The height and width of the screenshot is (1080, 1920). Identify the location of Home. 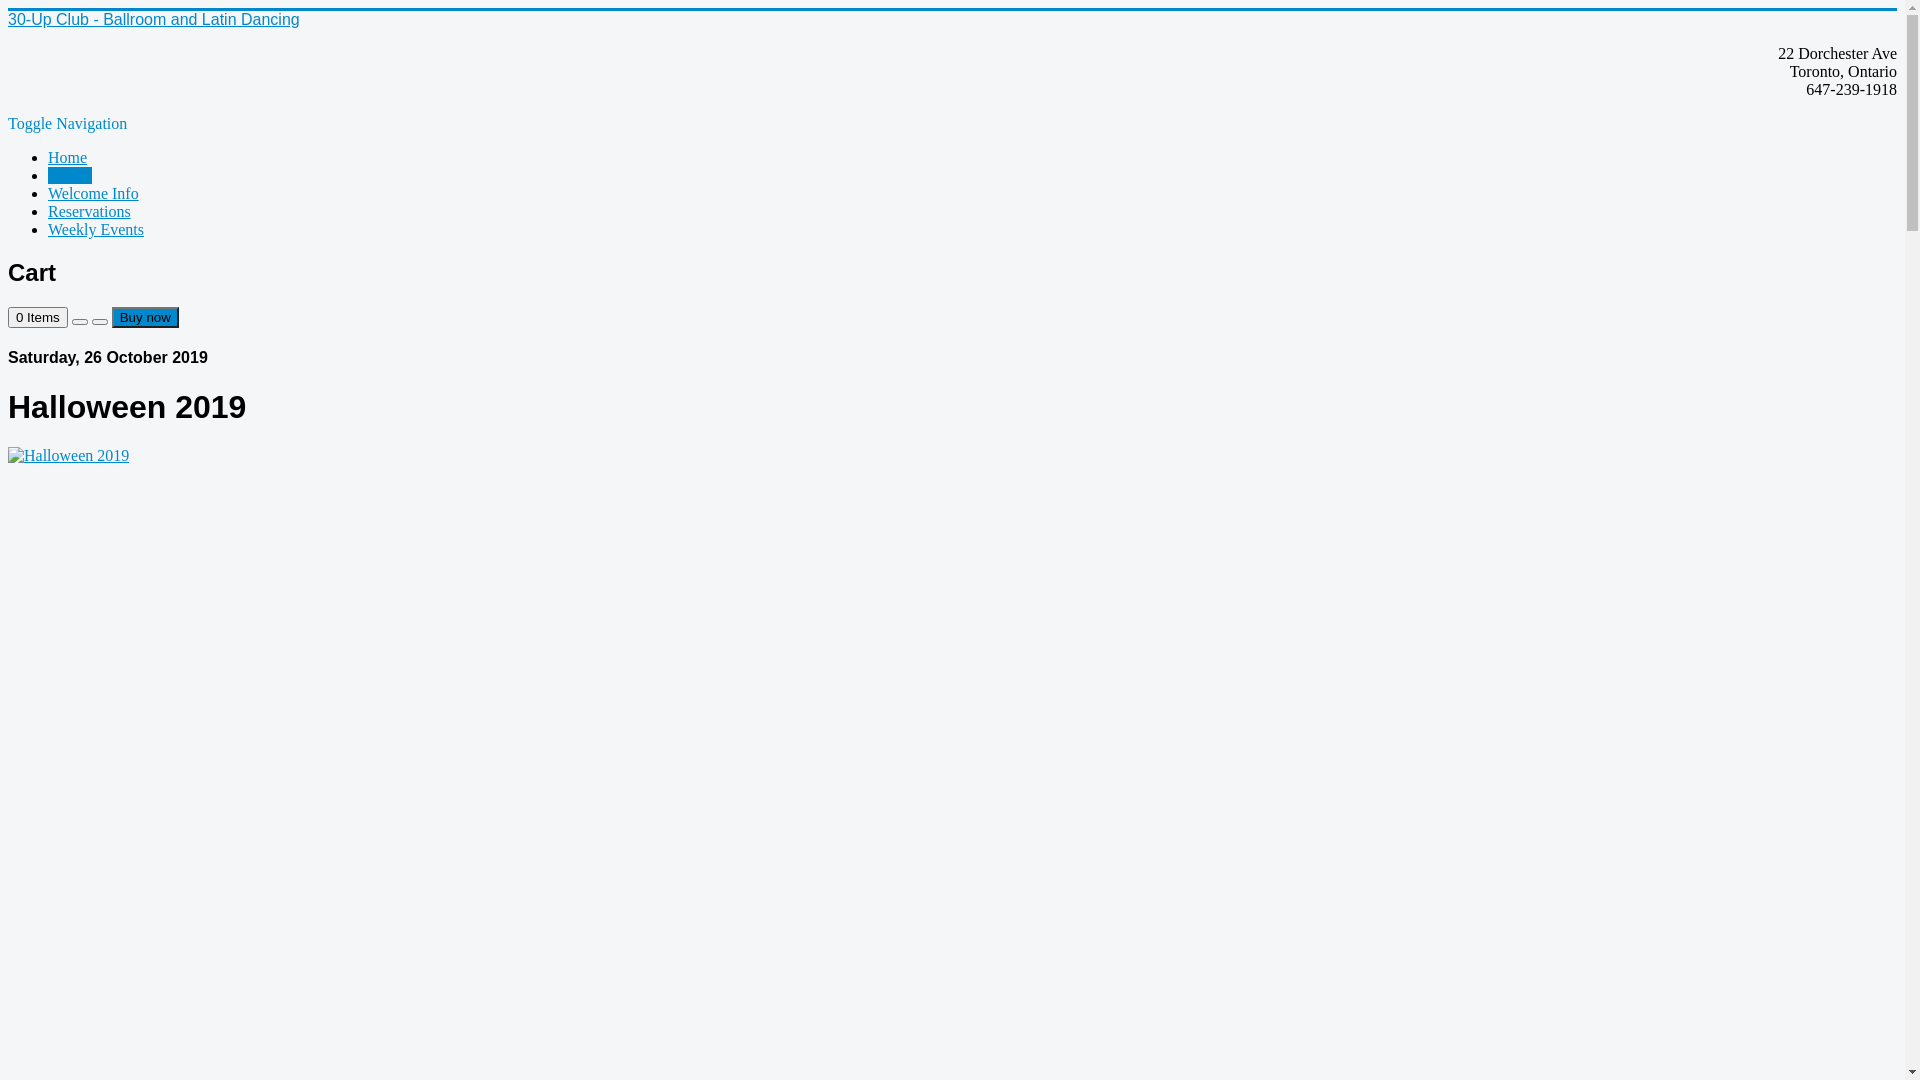
(68, 158).